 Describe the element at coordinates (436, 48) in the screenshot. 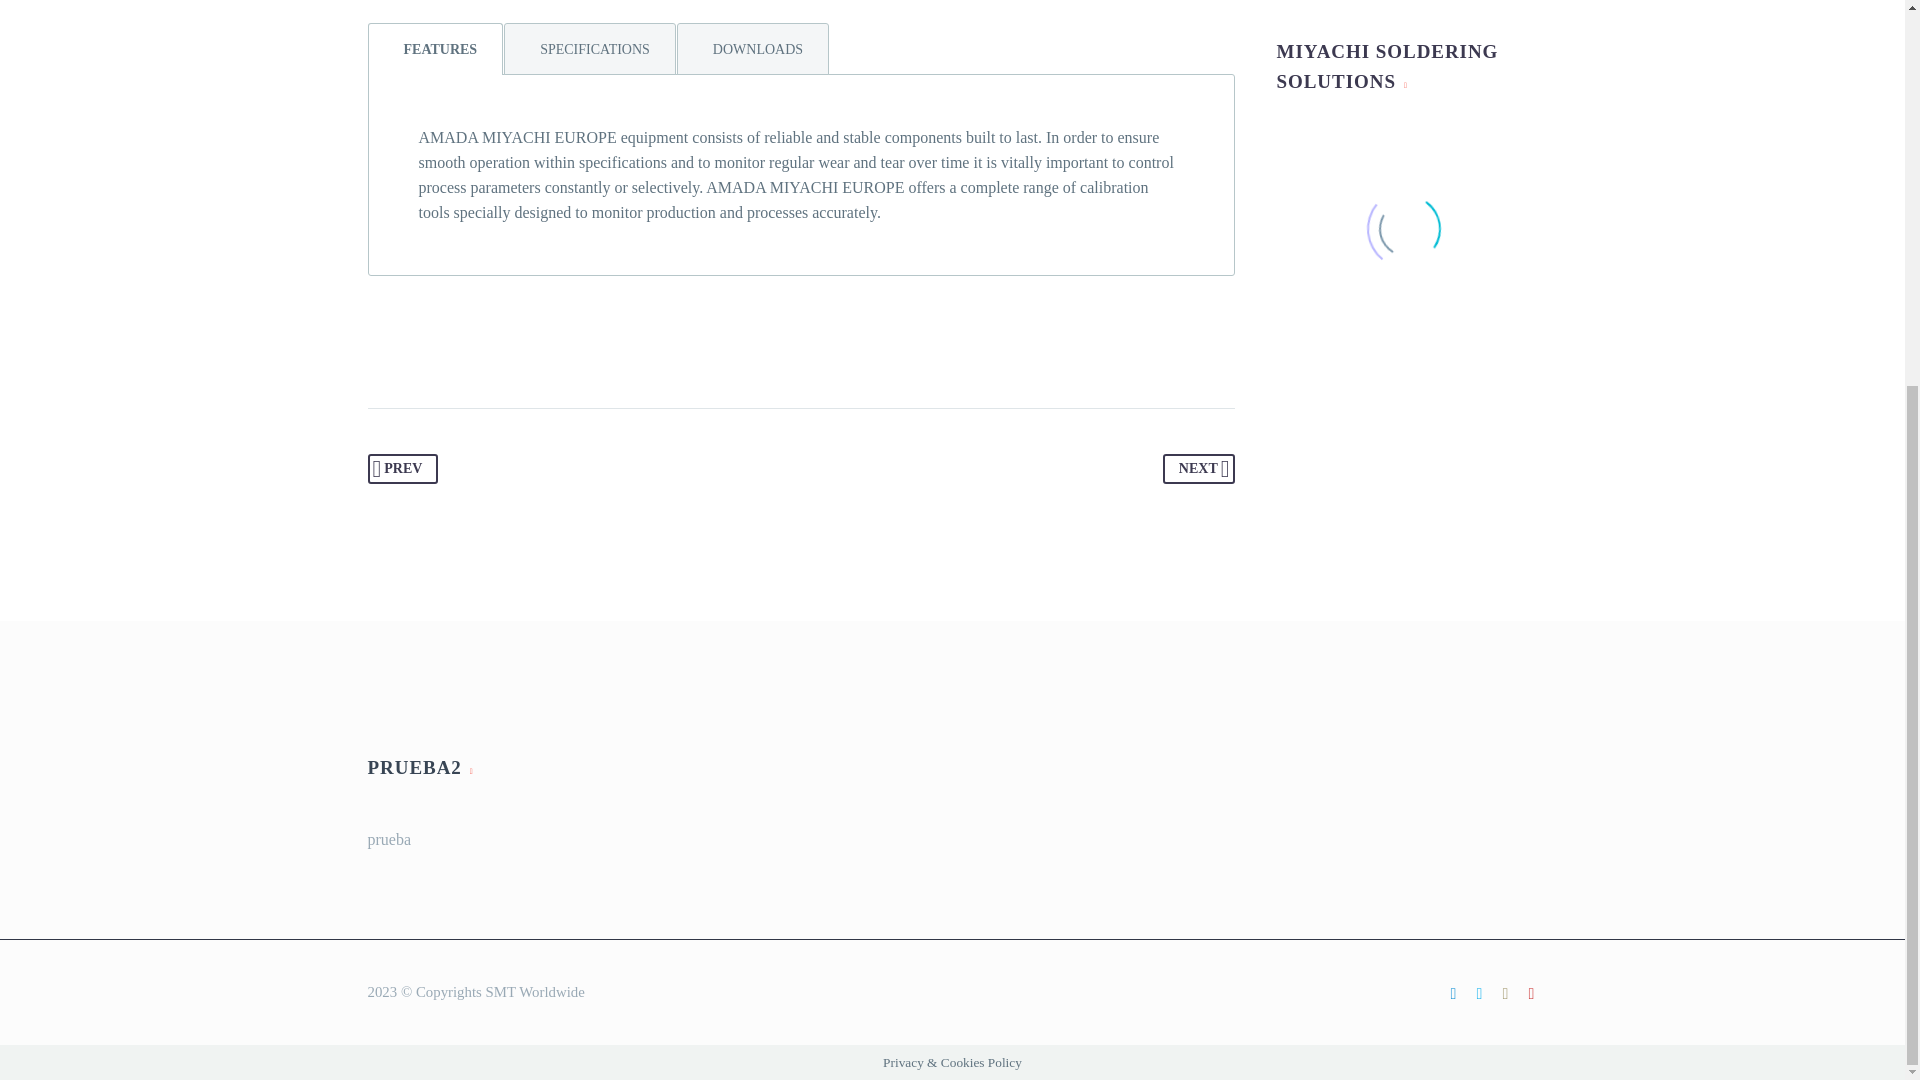

I see `FEATURES` at that location.